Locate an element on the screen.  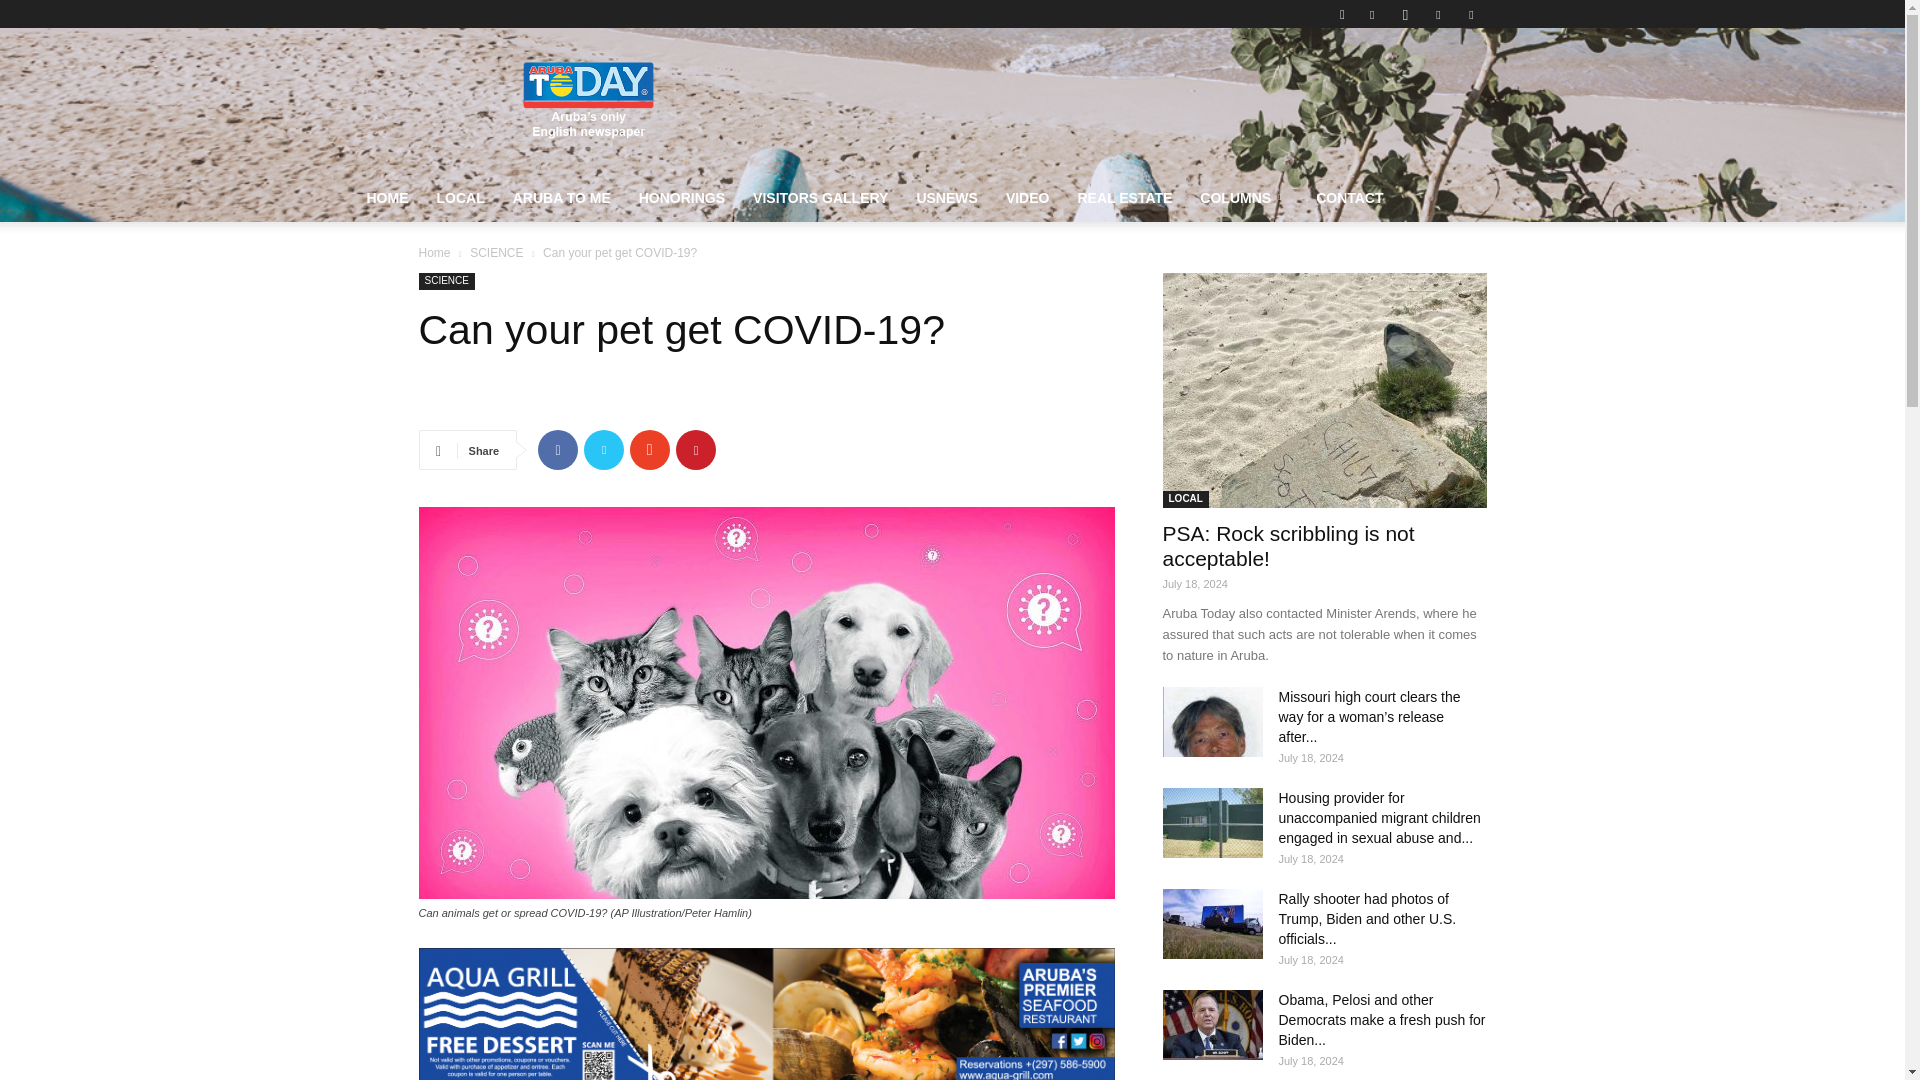
Facebook is located at coordinates (1372, 14).